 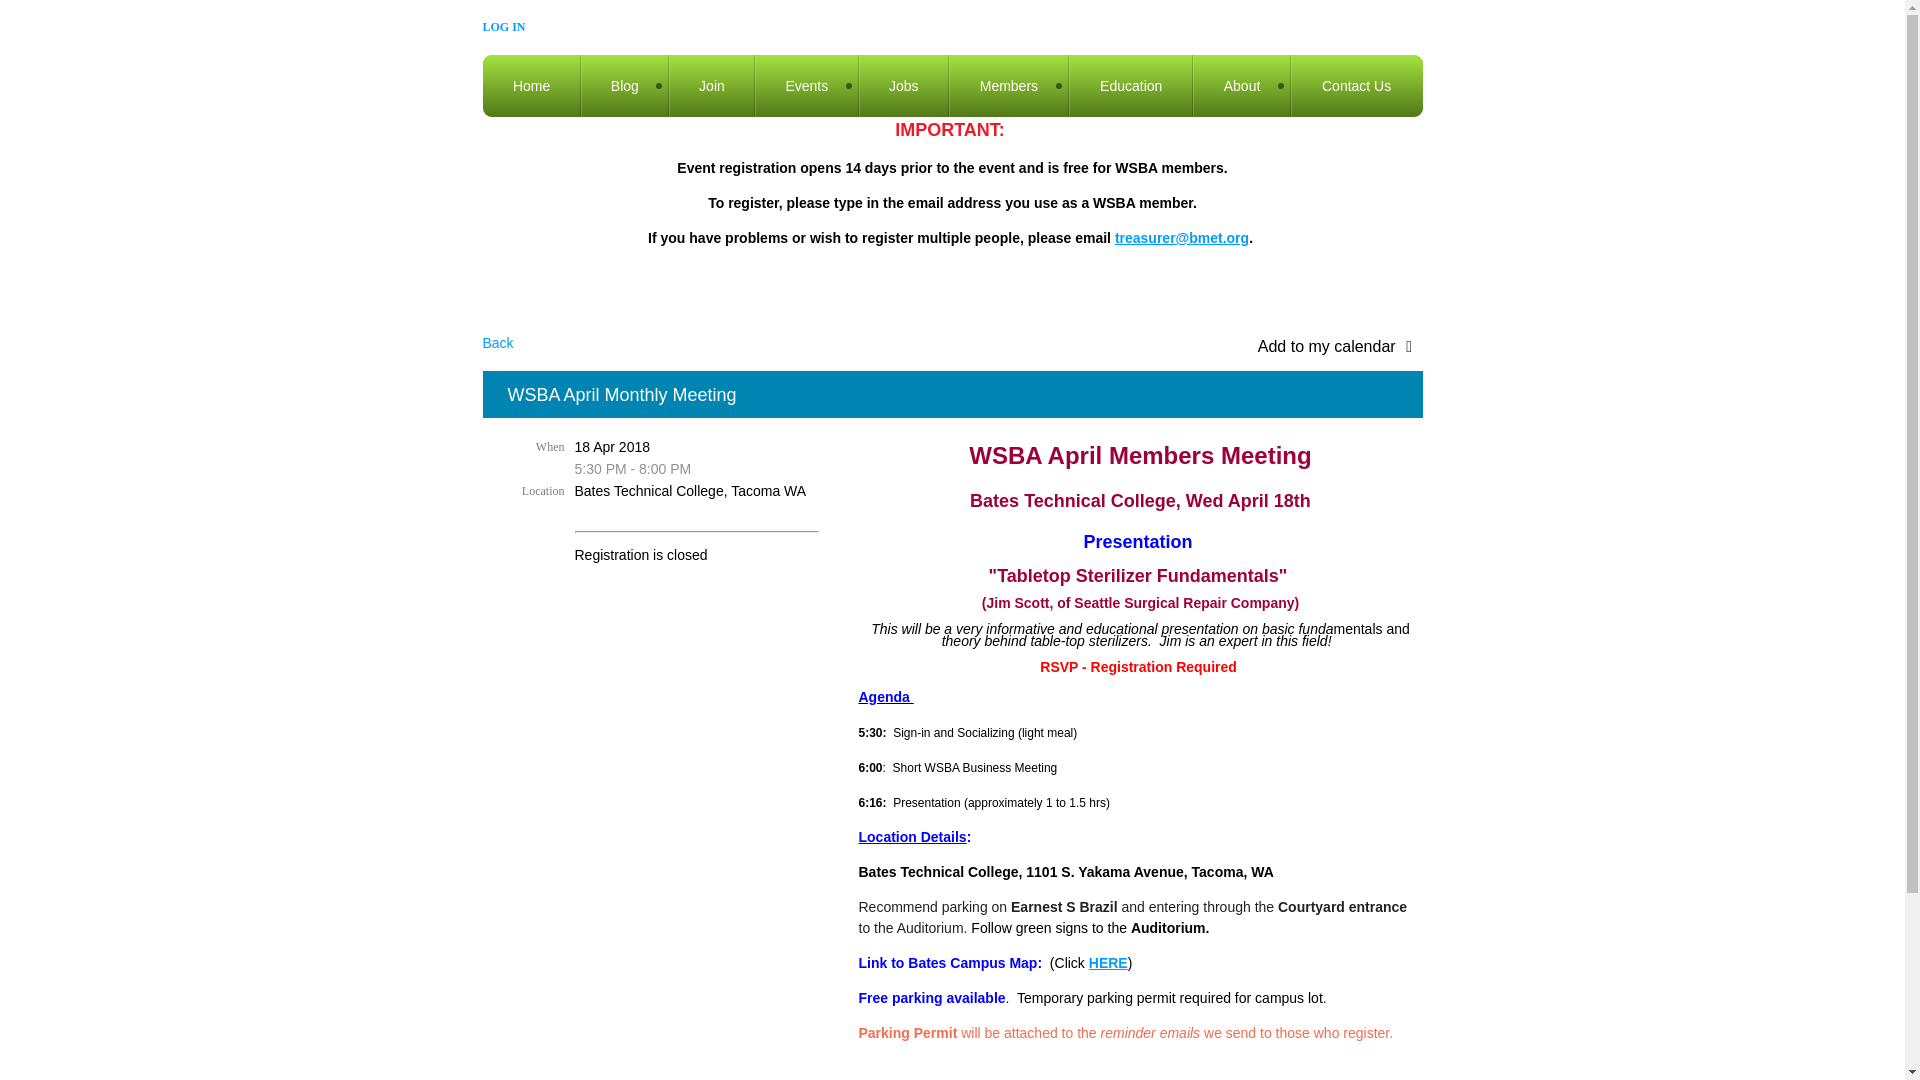 What do you see at coordinates (502, 27) in the screenshot?
I see `LOG IN` at bounding box center [502, 27].